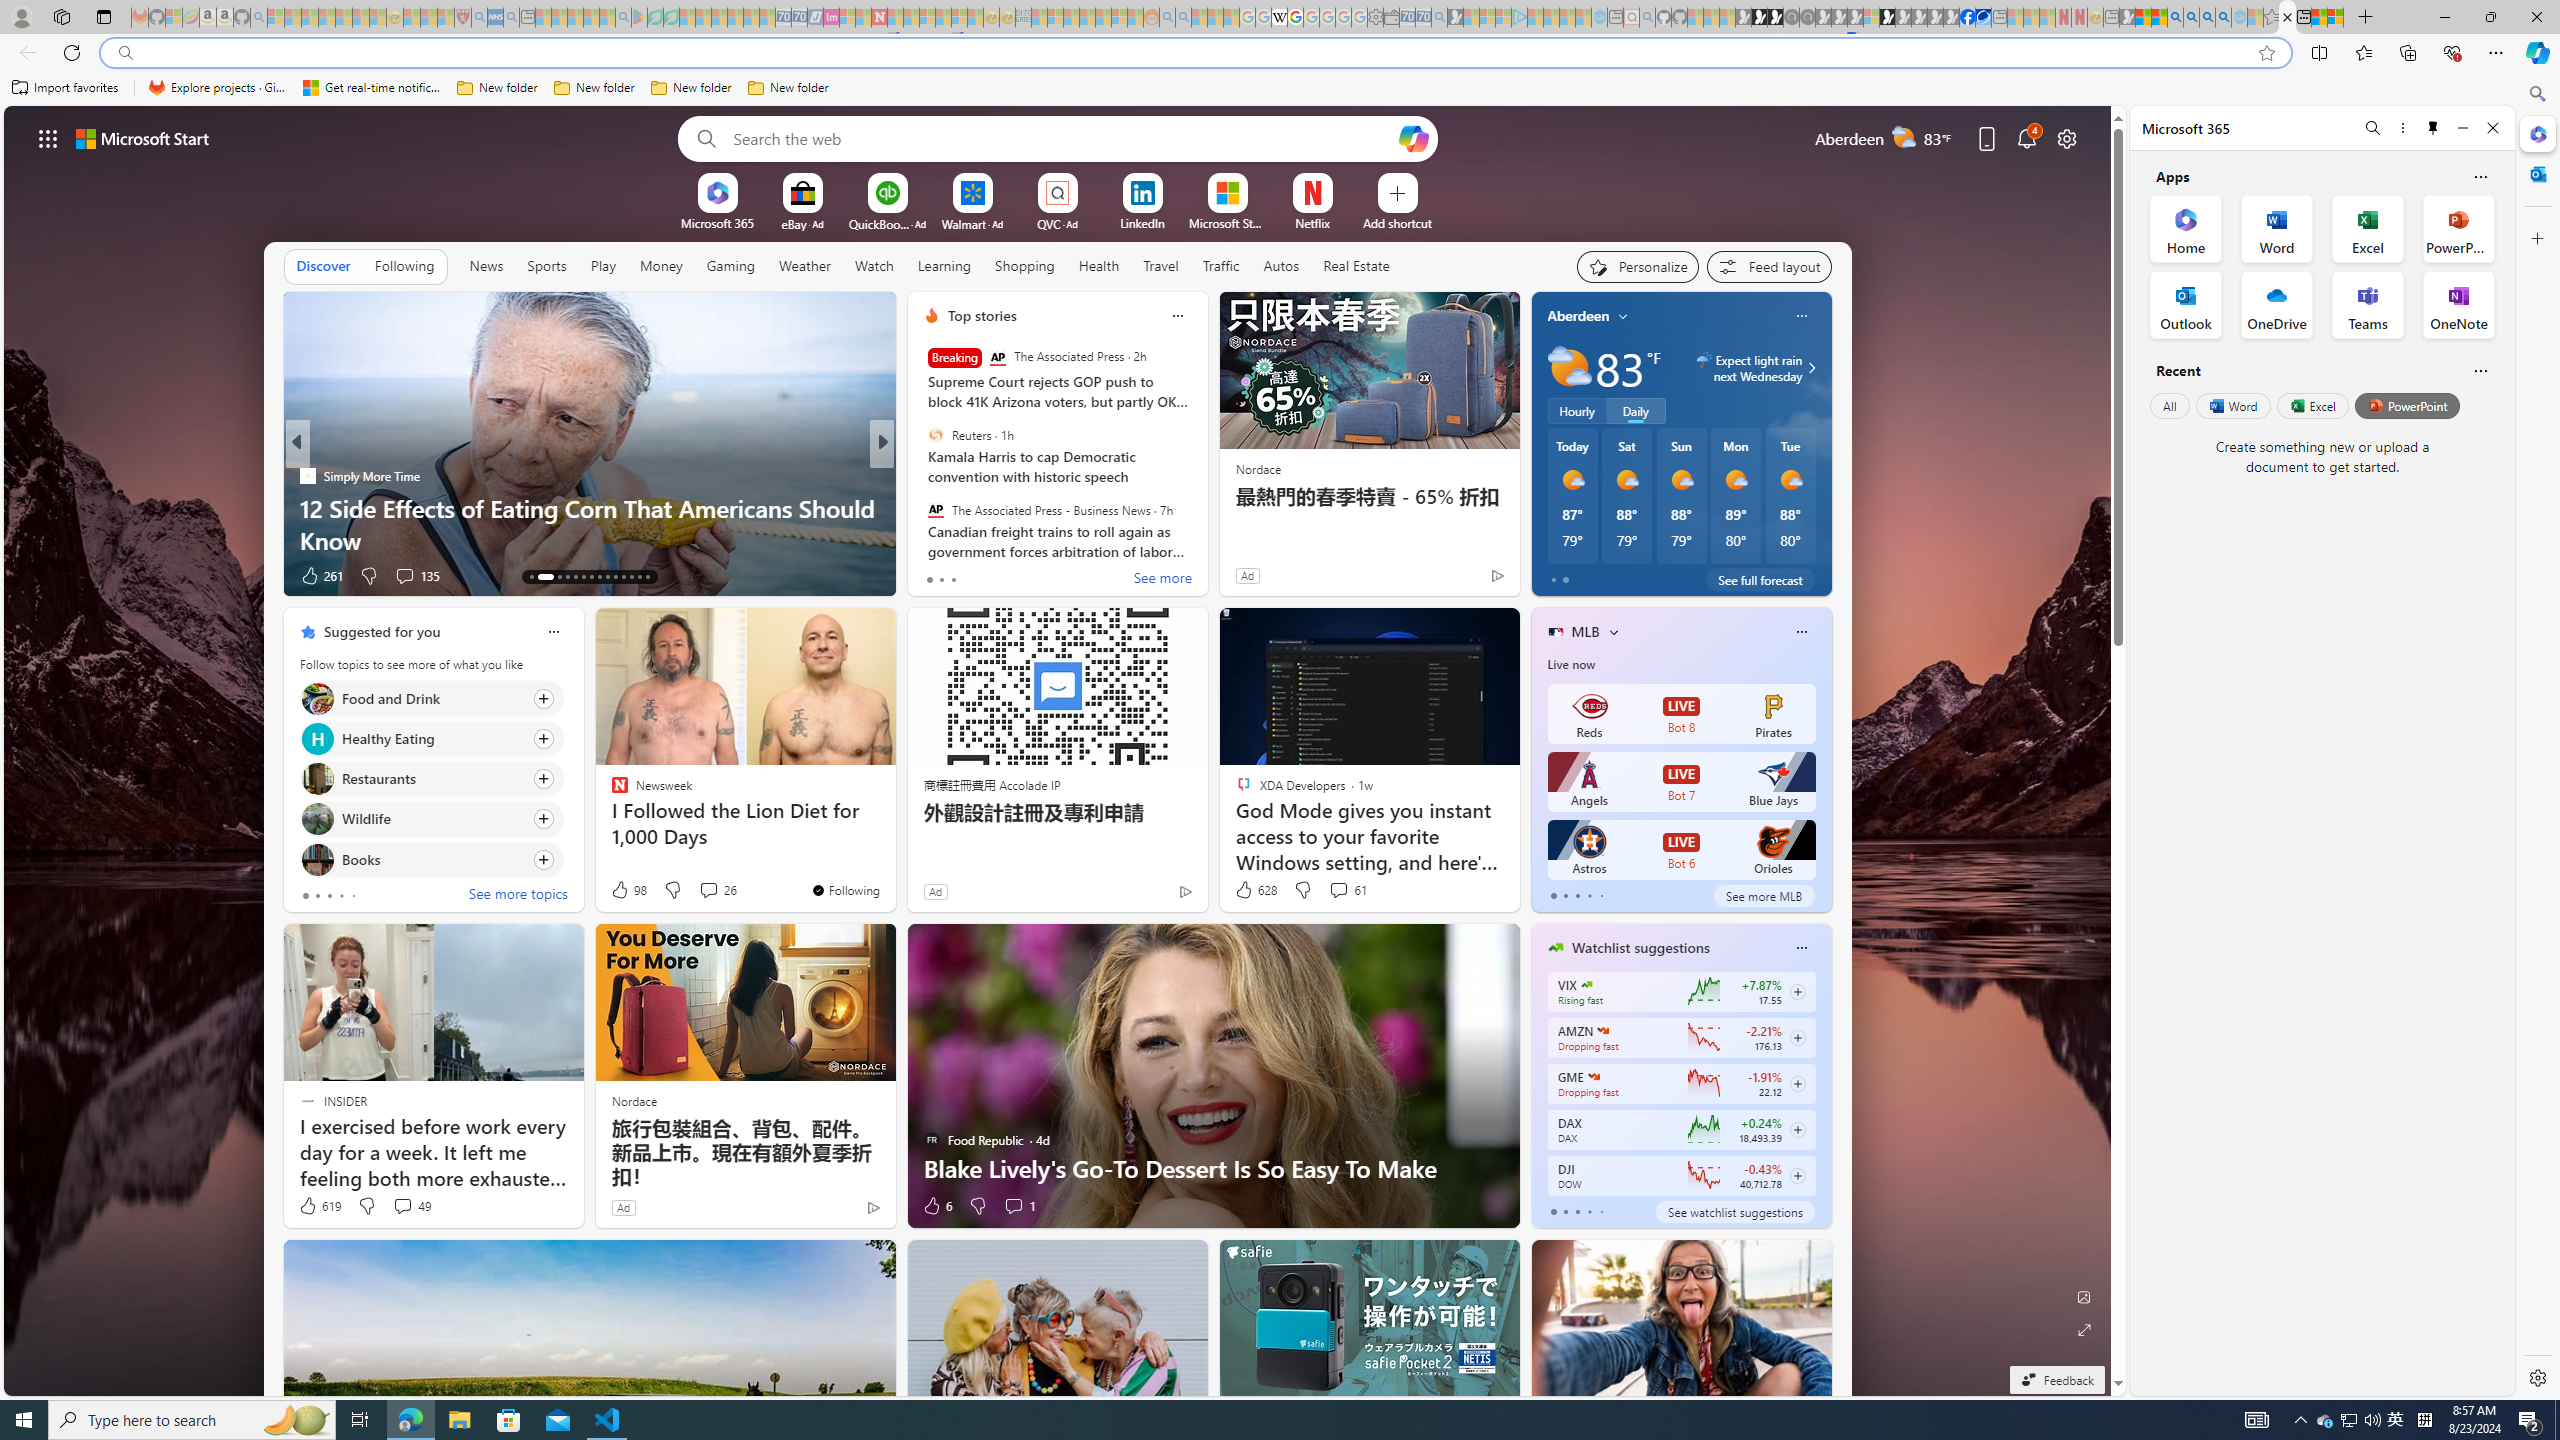  I want to click on Expect light rain next Wednesday, so click(1808, 368).